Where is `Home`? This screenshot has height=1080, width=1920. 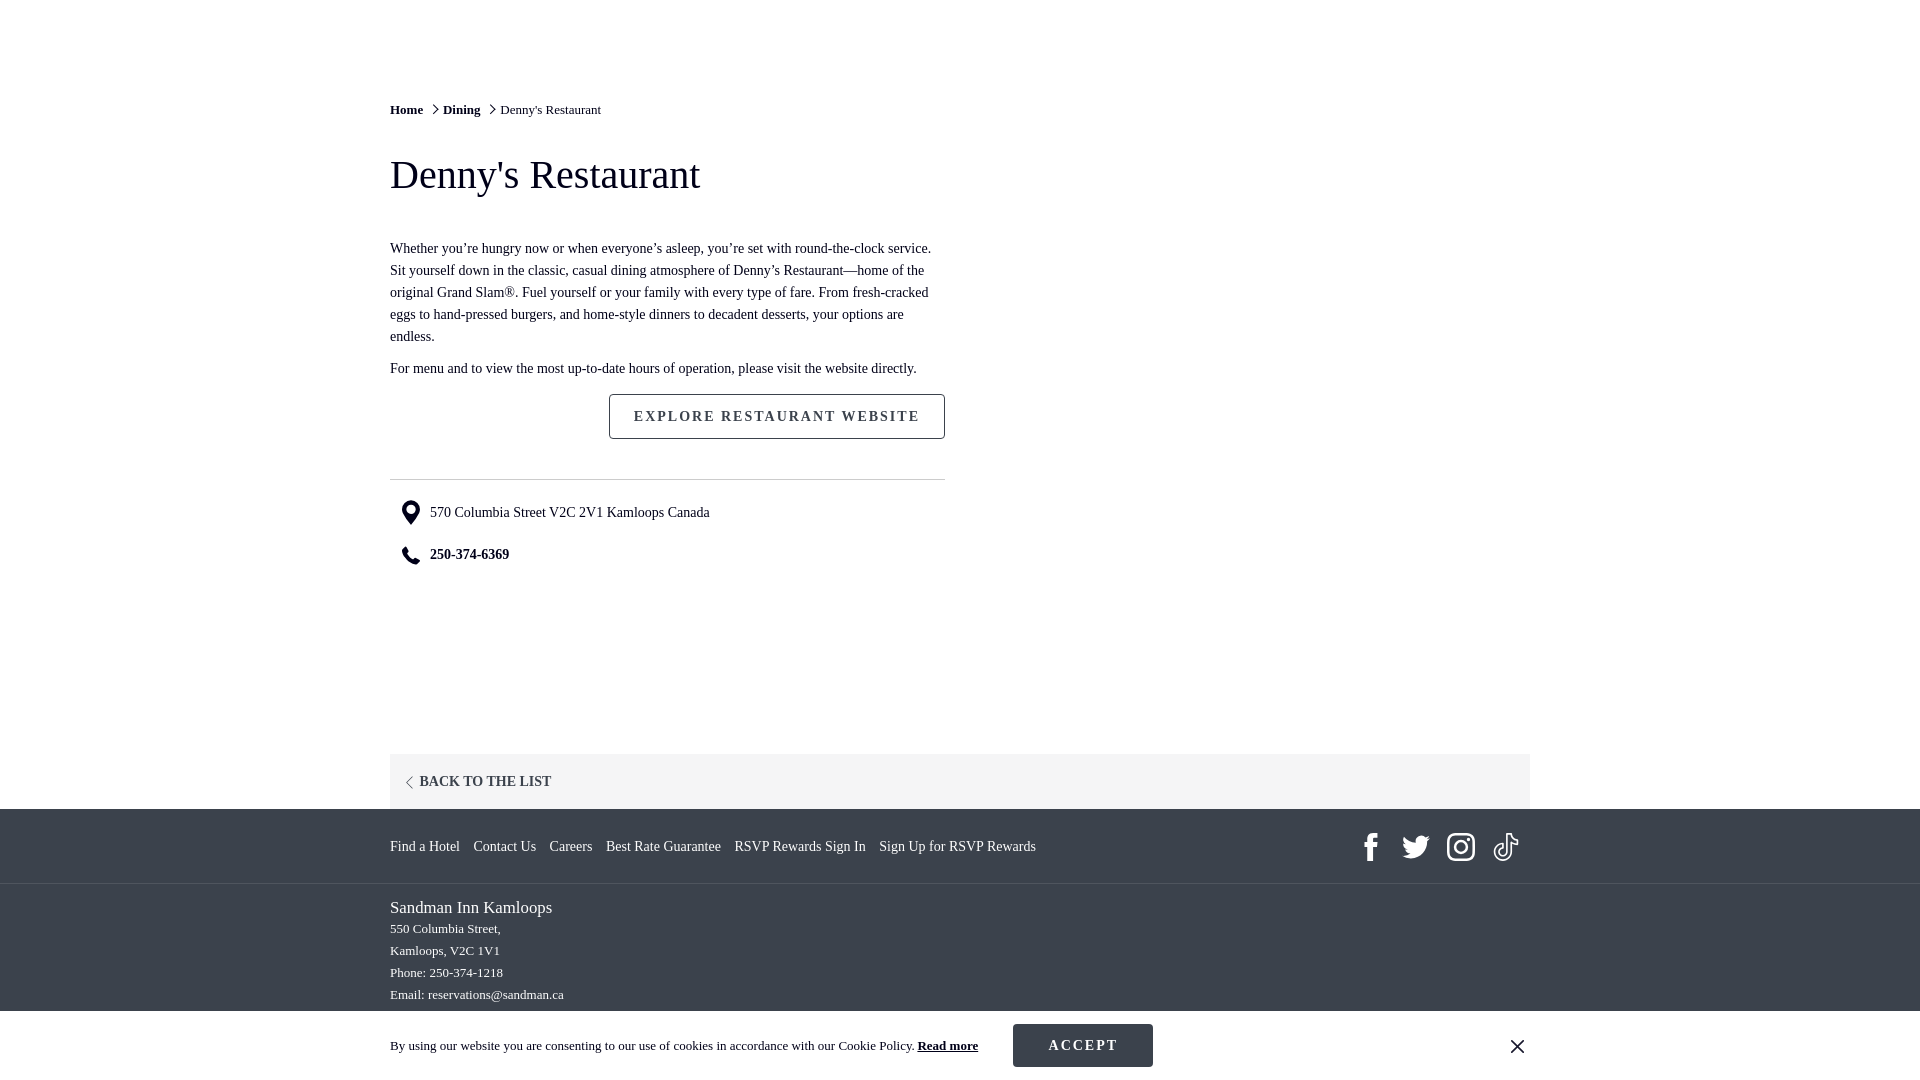
Home is located at coordinates (406, 108).